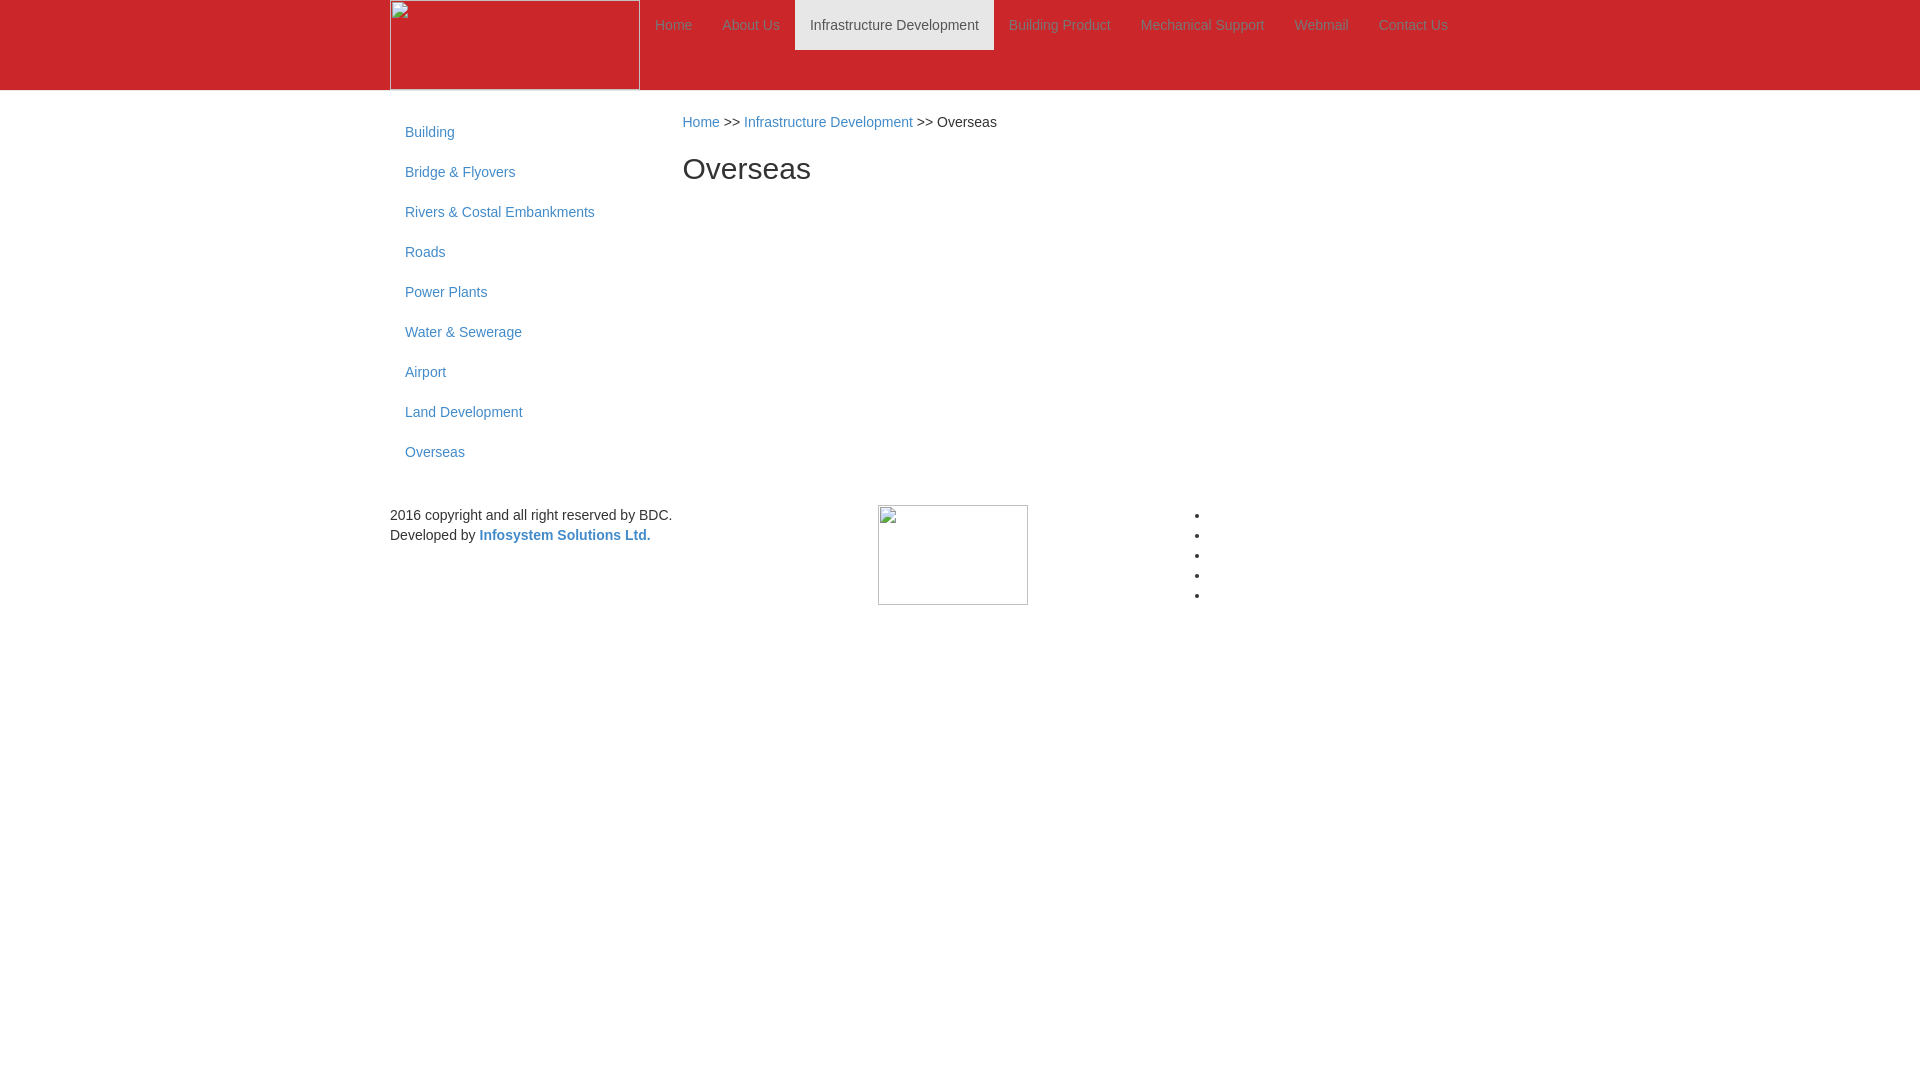 This screenshot has height=1080, width=1920. Describe the element at coordinates (512, 212) in the screenshot. I see `Rivers & Costal Embankments` at that location.